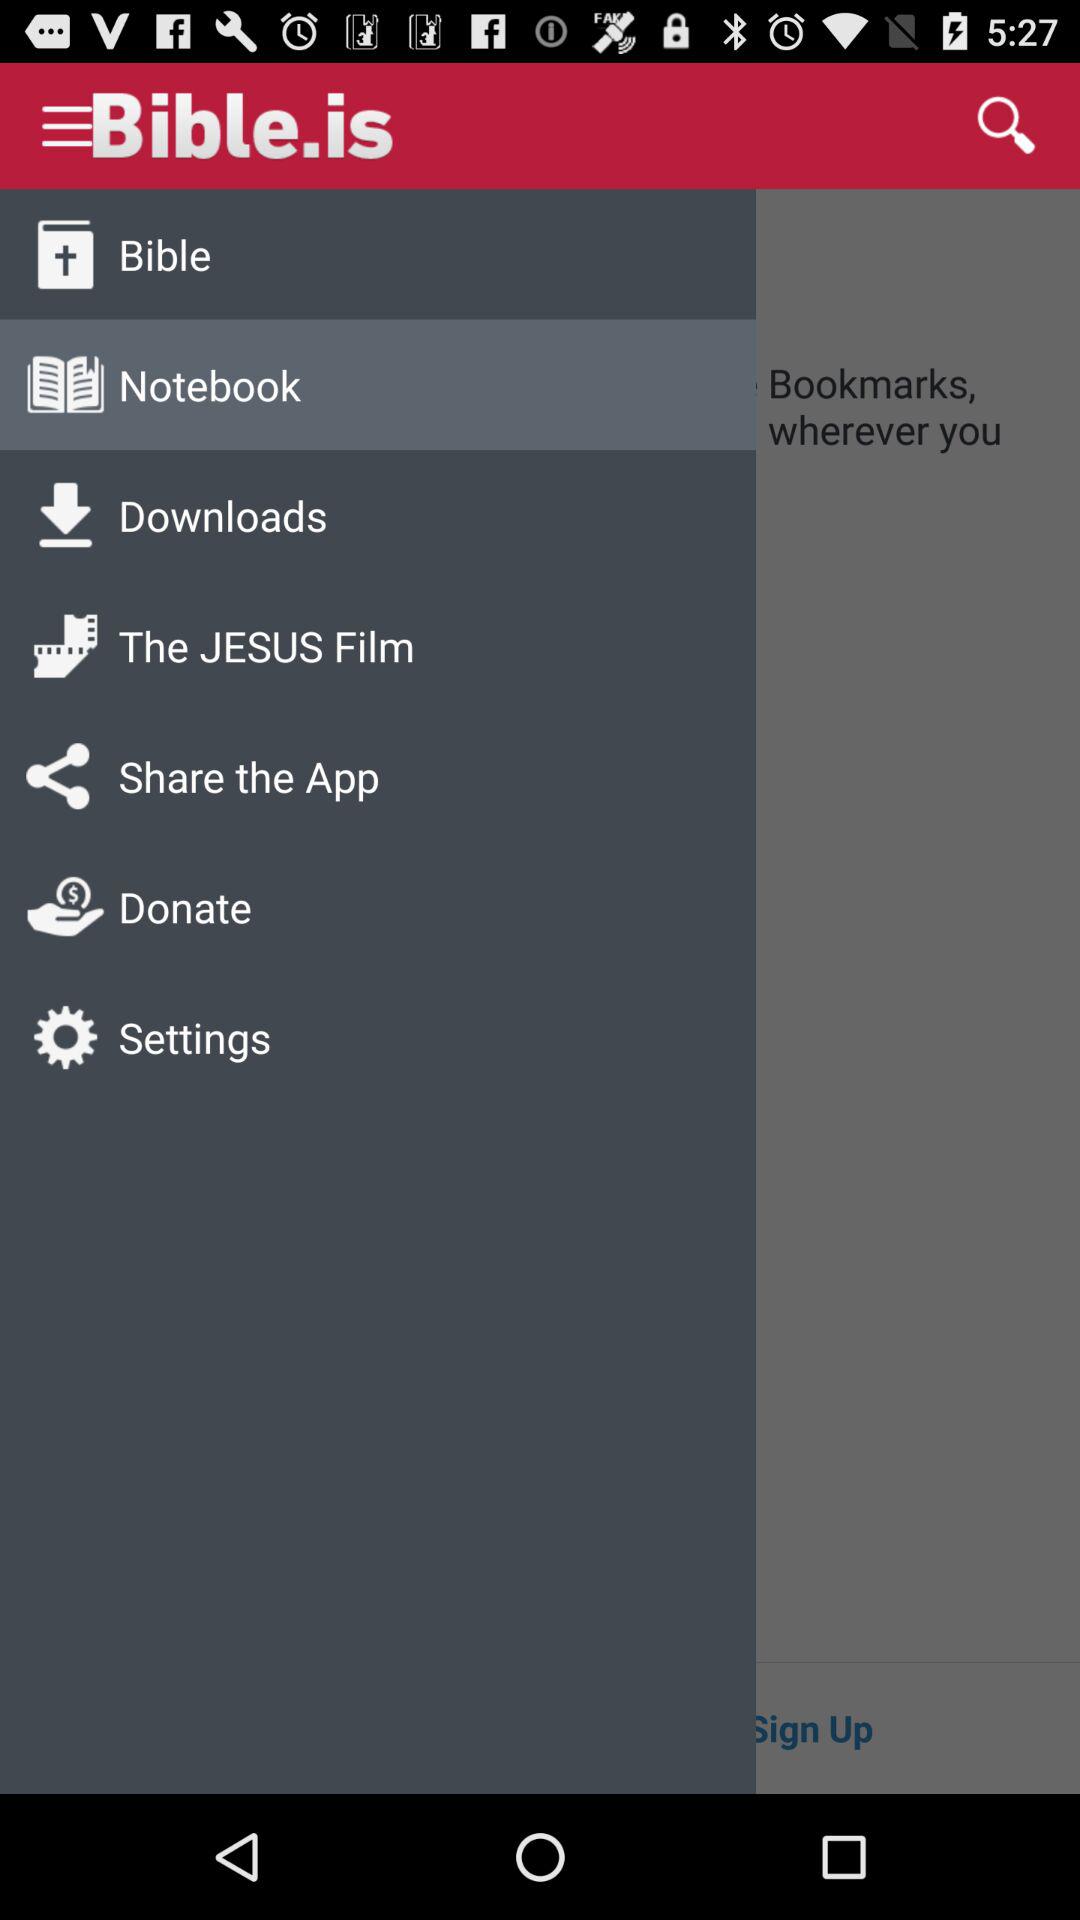 The height and width of the screenshot is (1920, 1080). I want to click on click on the icon which is beside downloads, so click(64, 515).